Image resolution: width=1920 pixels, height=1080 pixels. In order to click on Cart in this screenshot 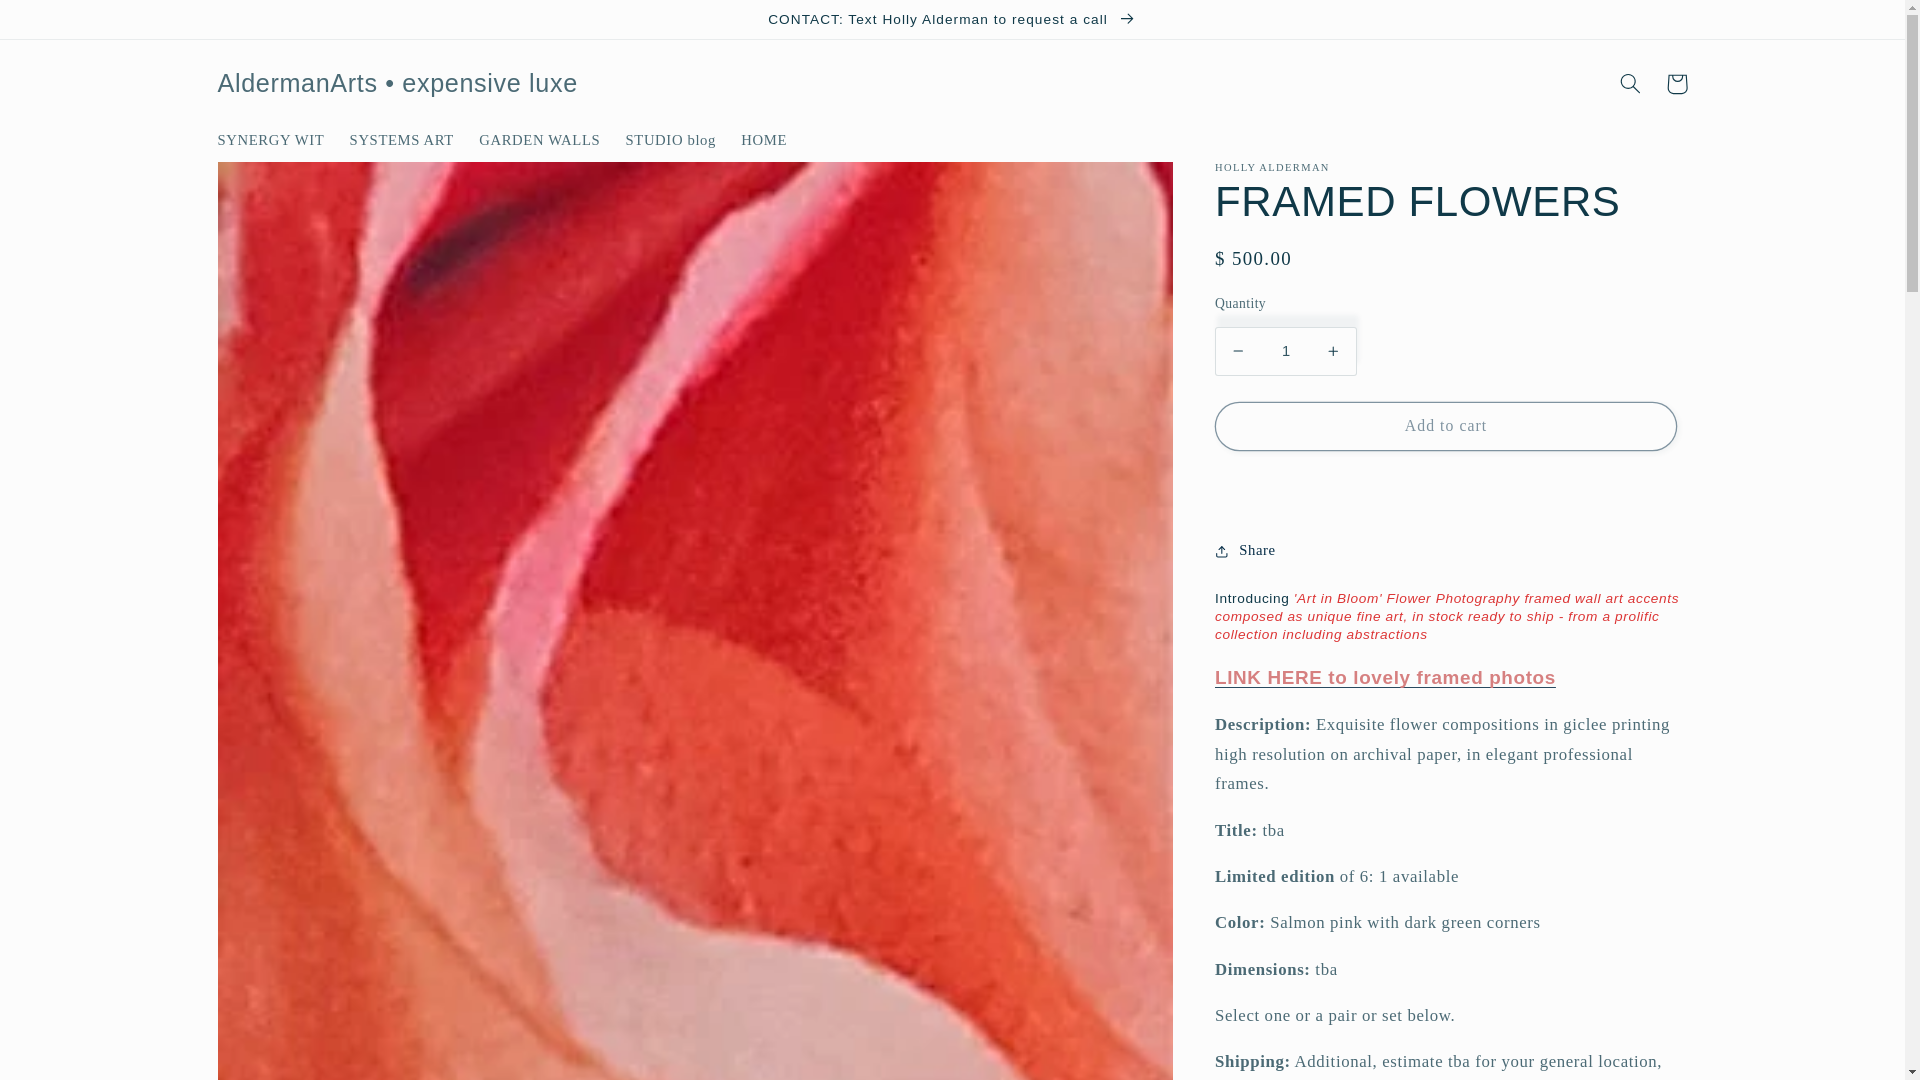, I will do `click(1676, 83)`.